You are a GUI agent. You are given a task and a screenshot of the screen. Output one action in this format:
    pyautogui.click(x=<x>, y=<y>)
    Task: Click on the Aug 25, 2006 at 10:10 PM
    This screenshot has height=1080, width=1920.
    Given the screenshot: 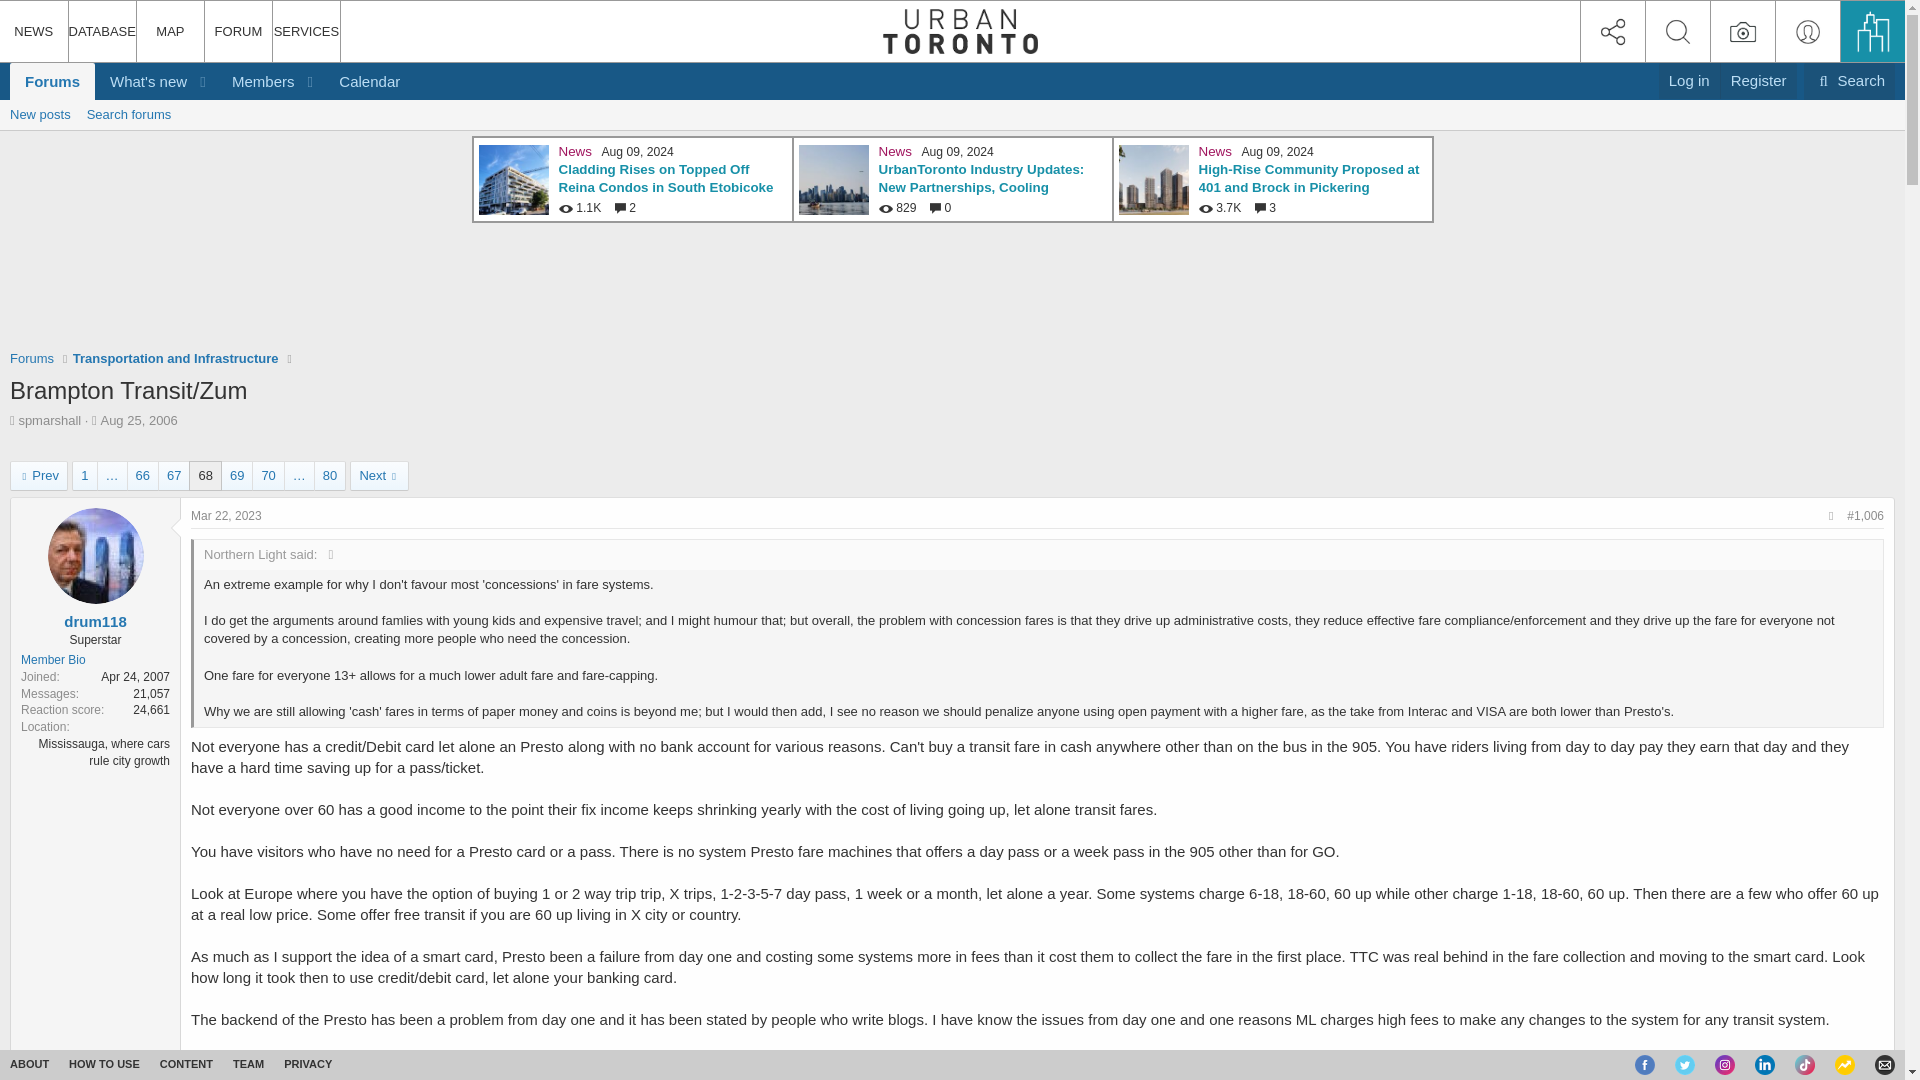 What is the action you would take?
    pyautogui.click(x=138, y=420)
    